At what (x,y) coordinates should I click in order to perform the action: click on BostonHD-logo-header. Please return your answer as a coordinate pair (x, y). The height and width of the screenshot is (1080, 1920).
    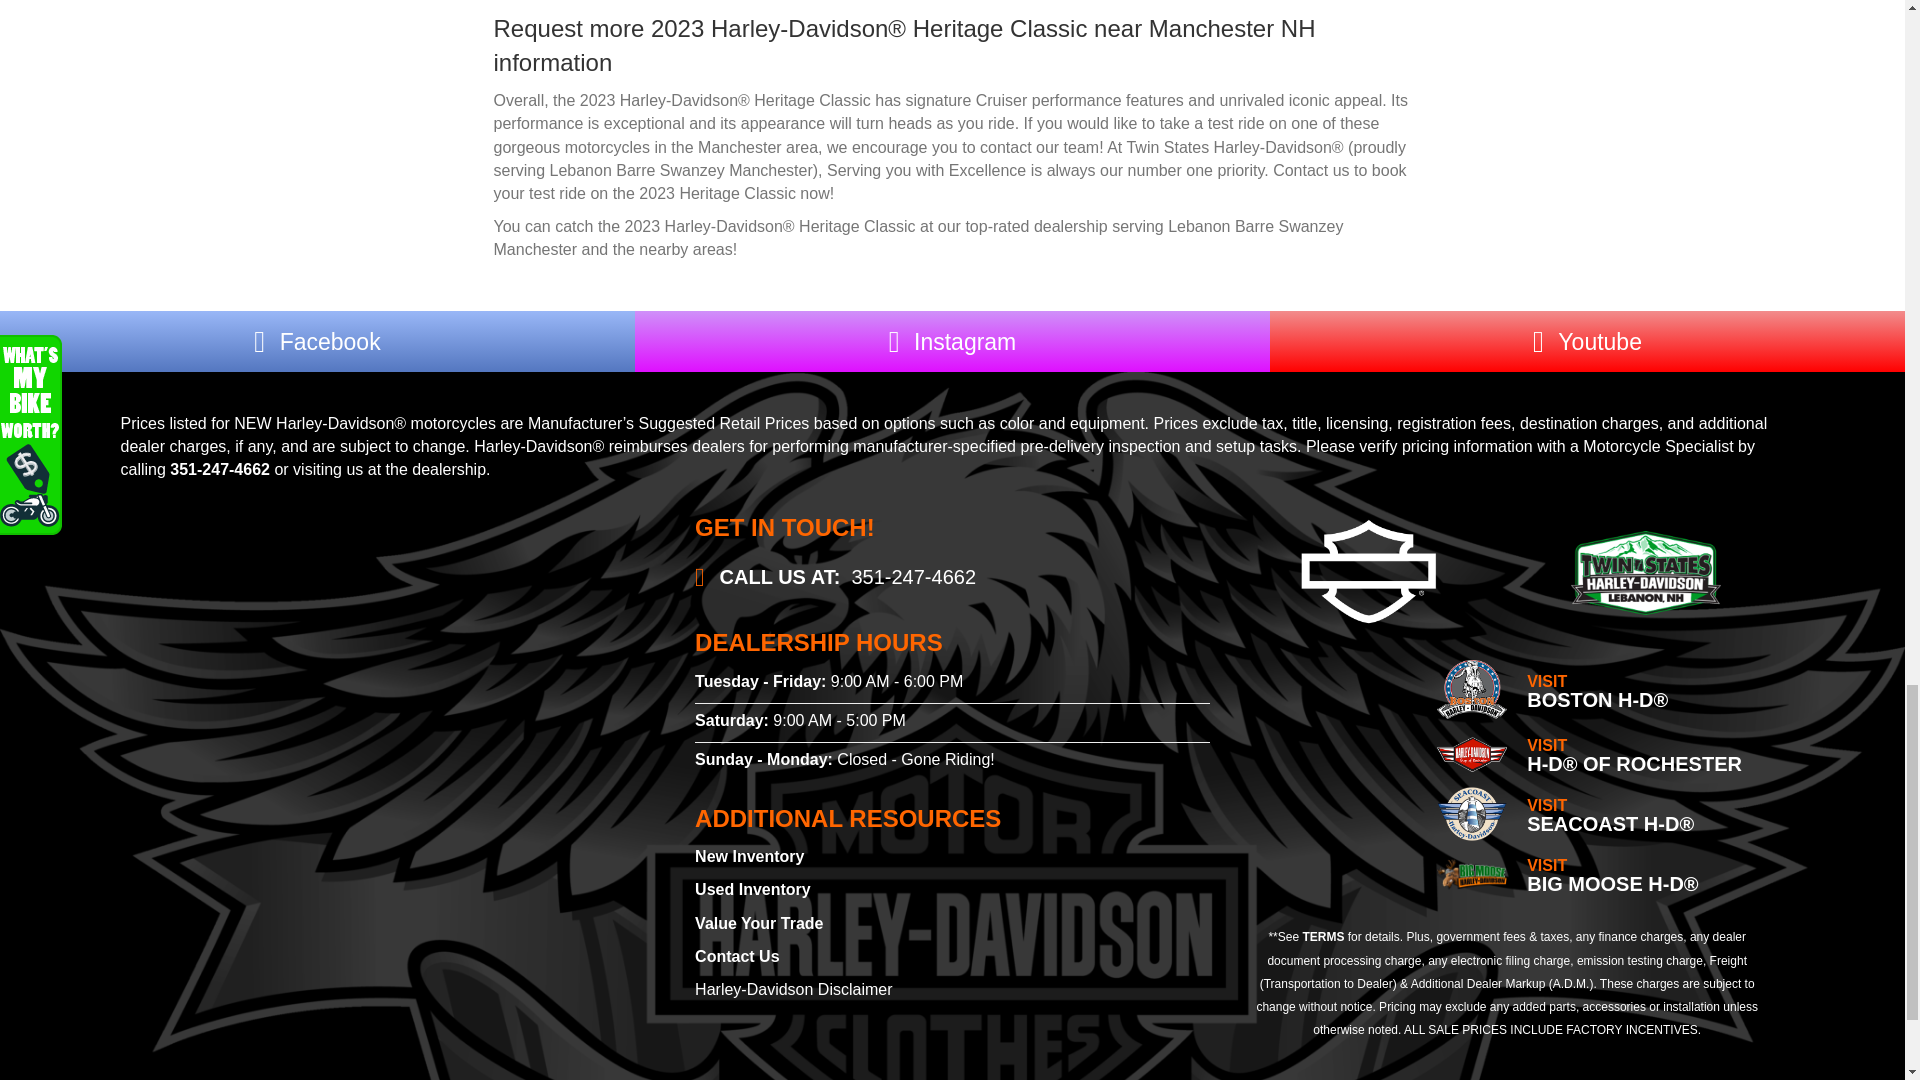
    Looking at the image, I should click on (1472, 689).